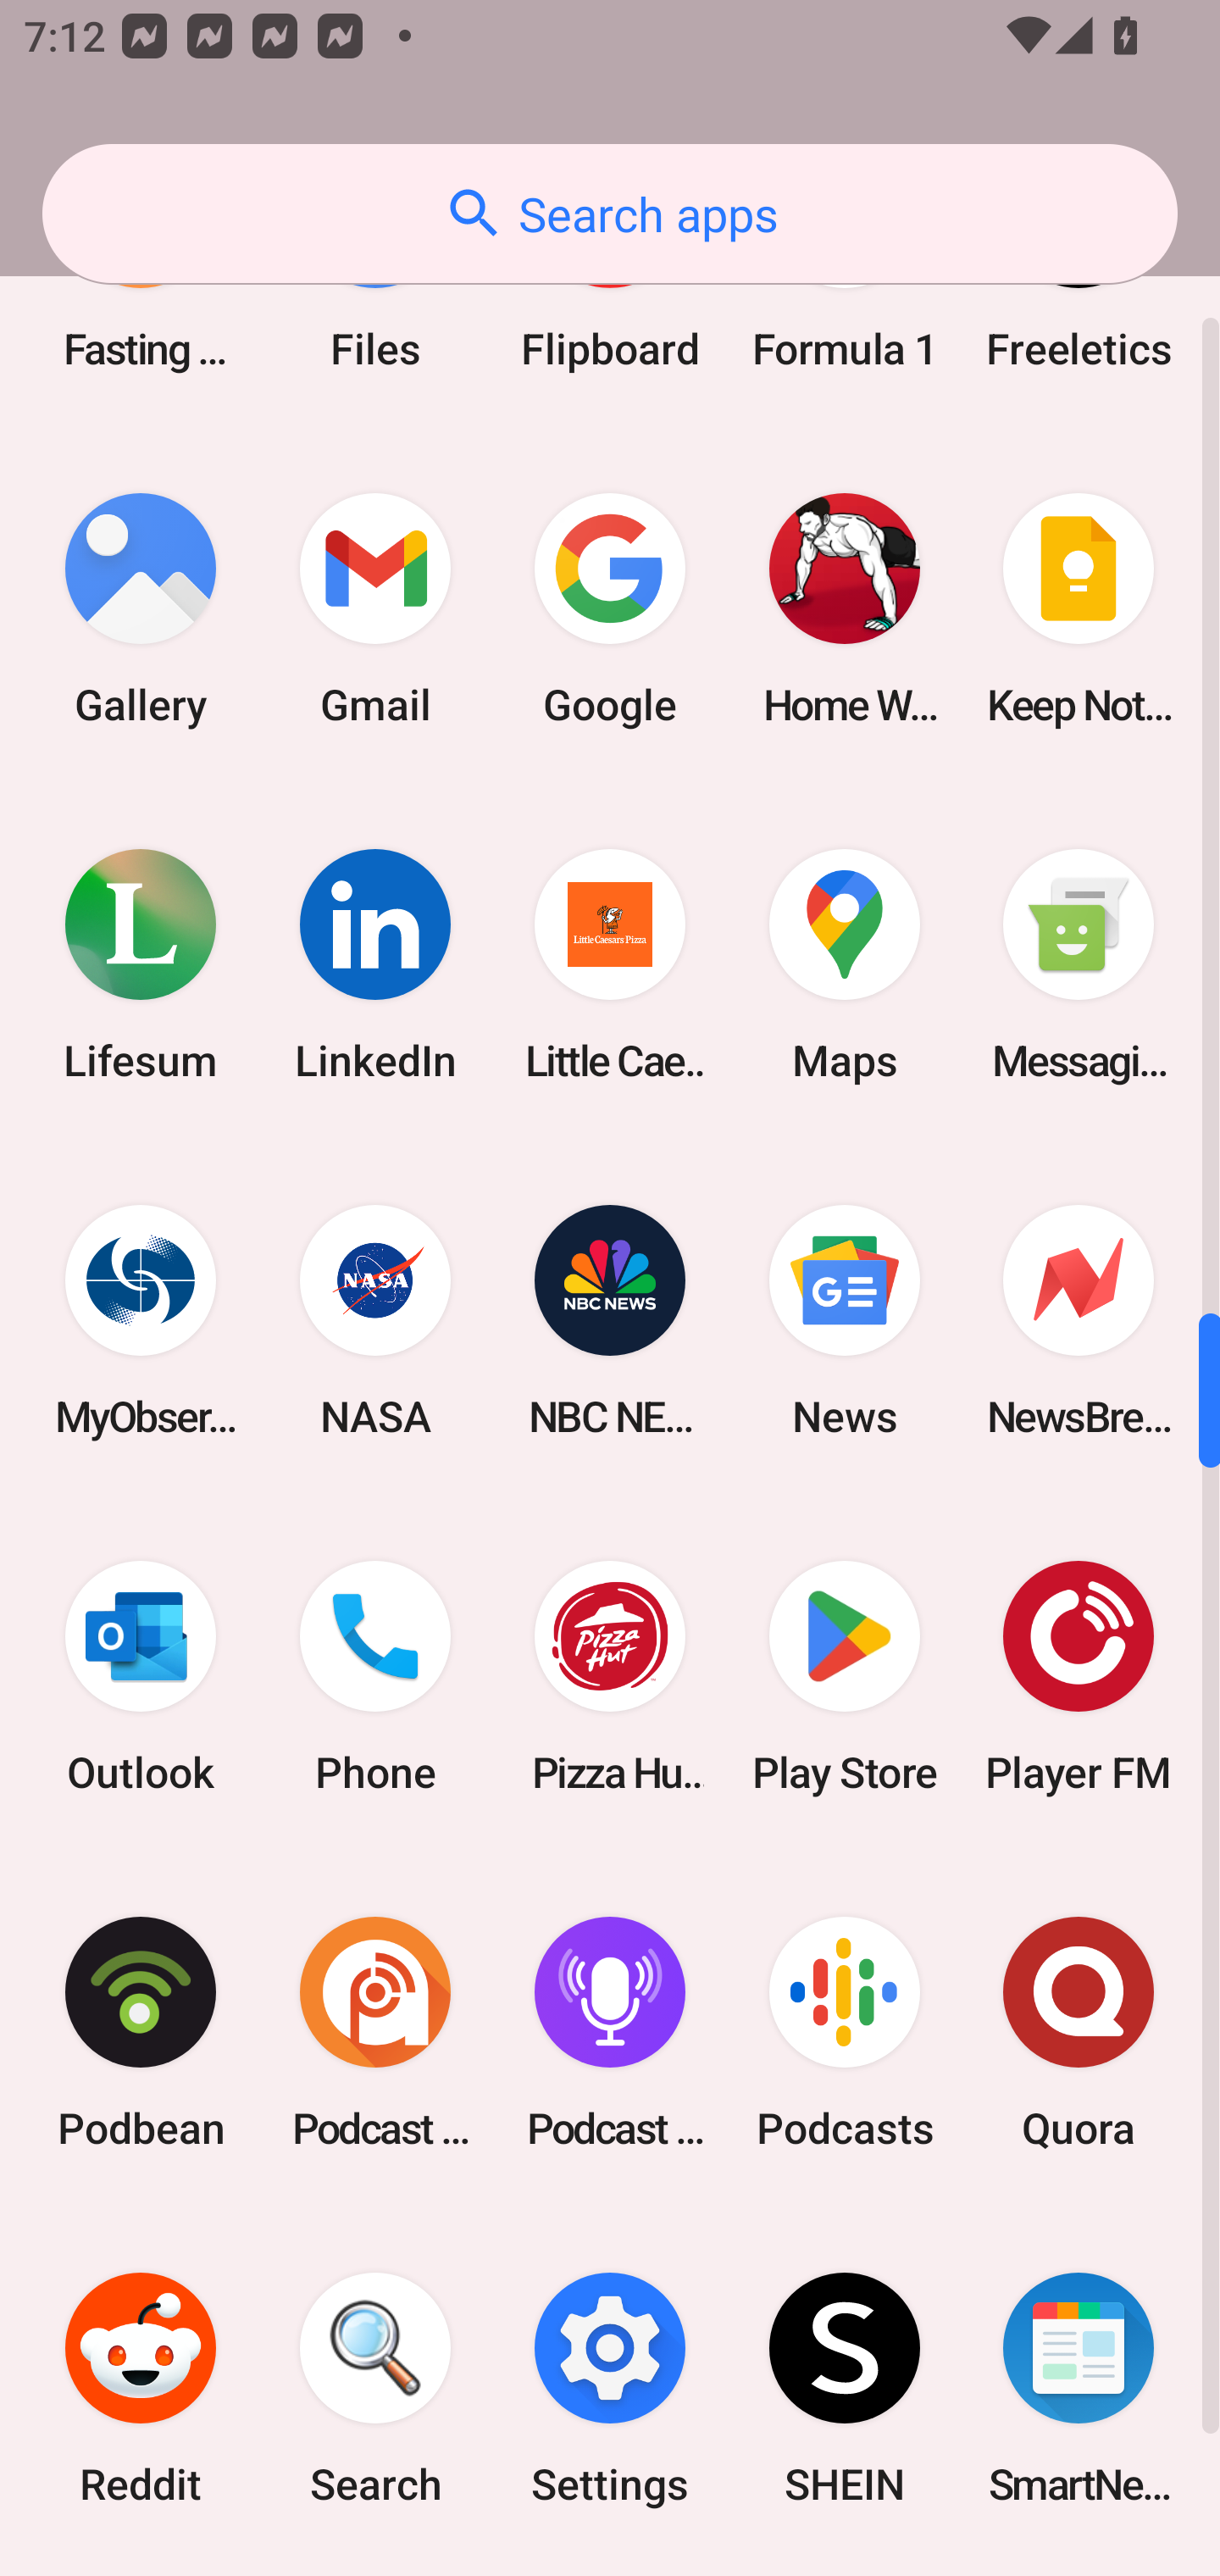 The image size is (1220, 2576). I want to click on Podcast Player, so click(610, 2032).